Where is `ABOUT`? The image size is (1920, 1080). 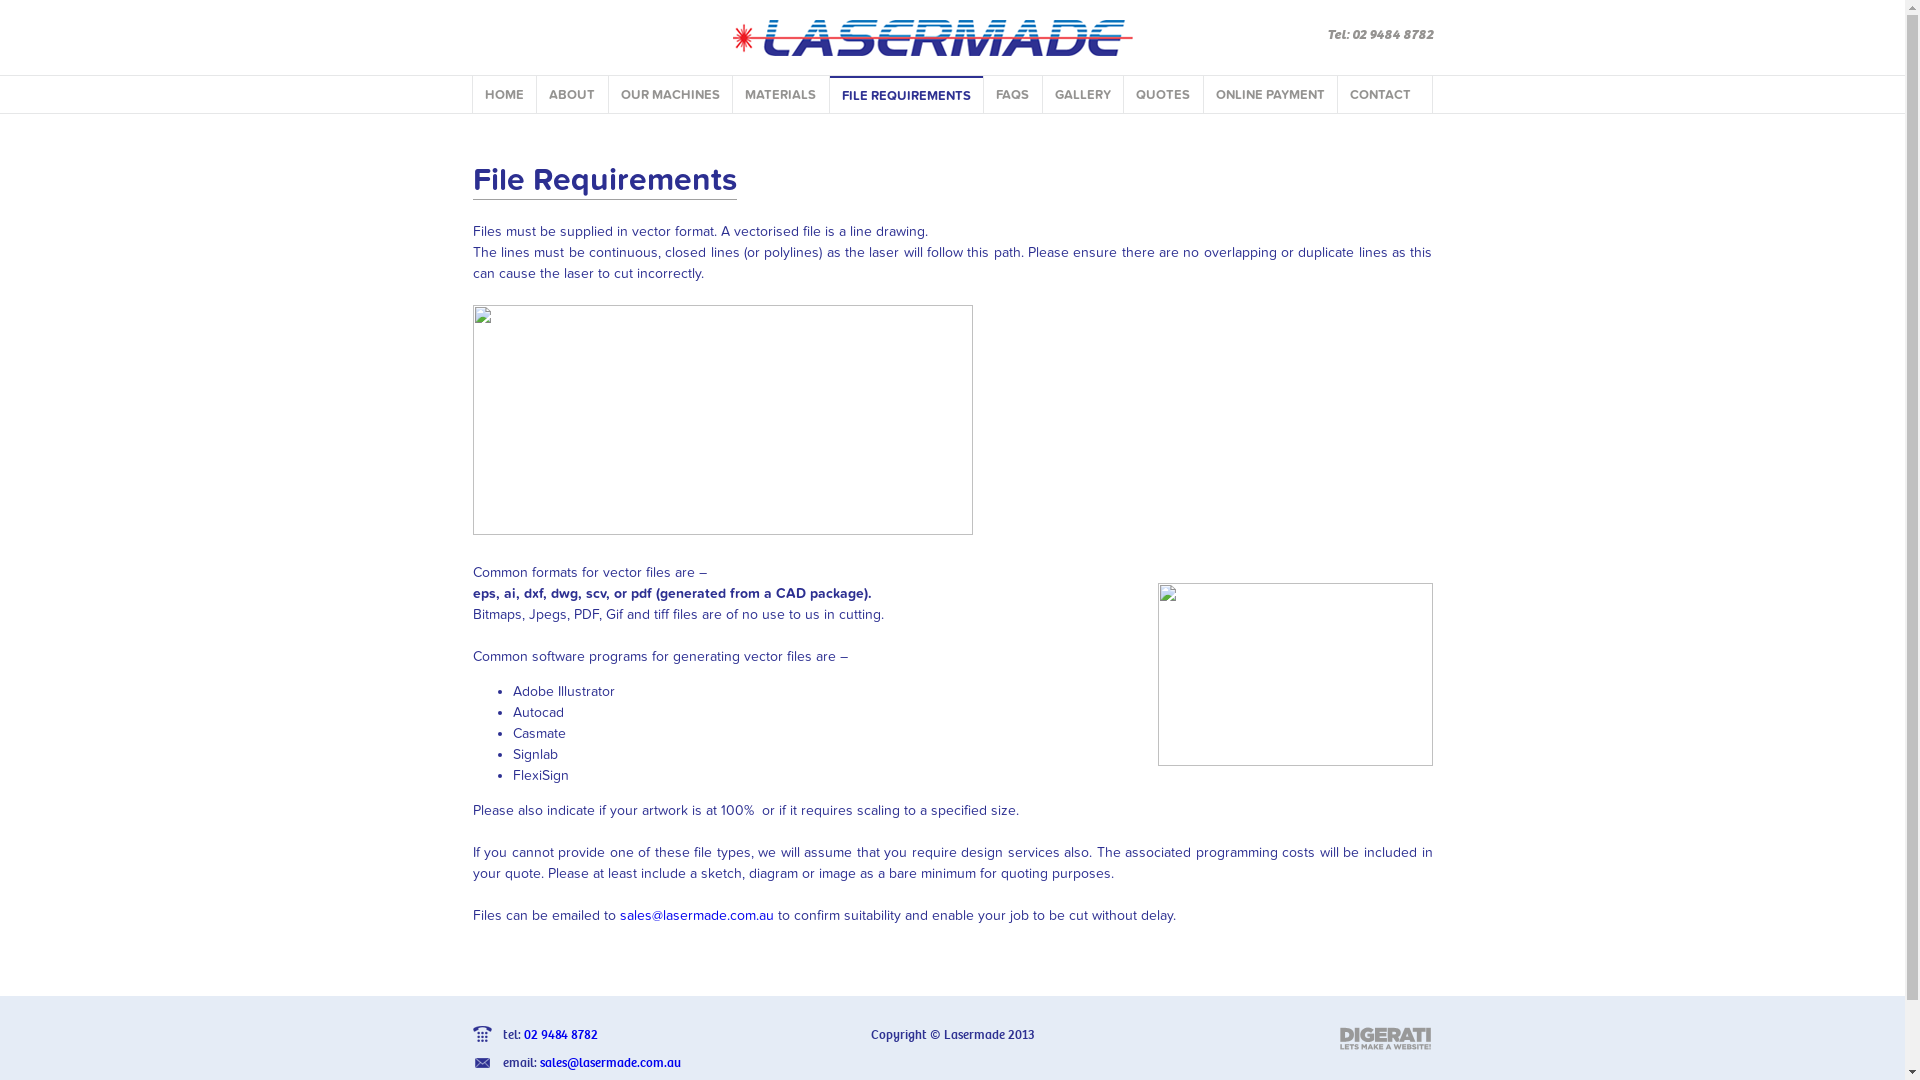 ABOUT is located at coordinates (572, 94).